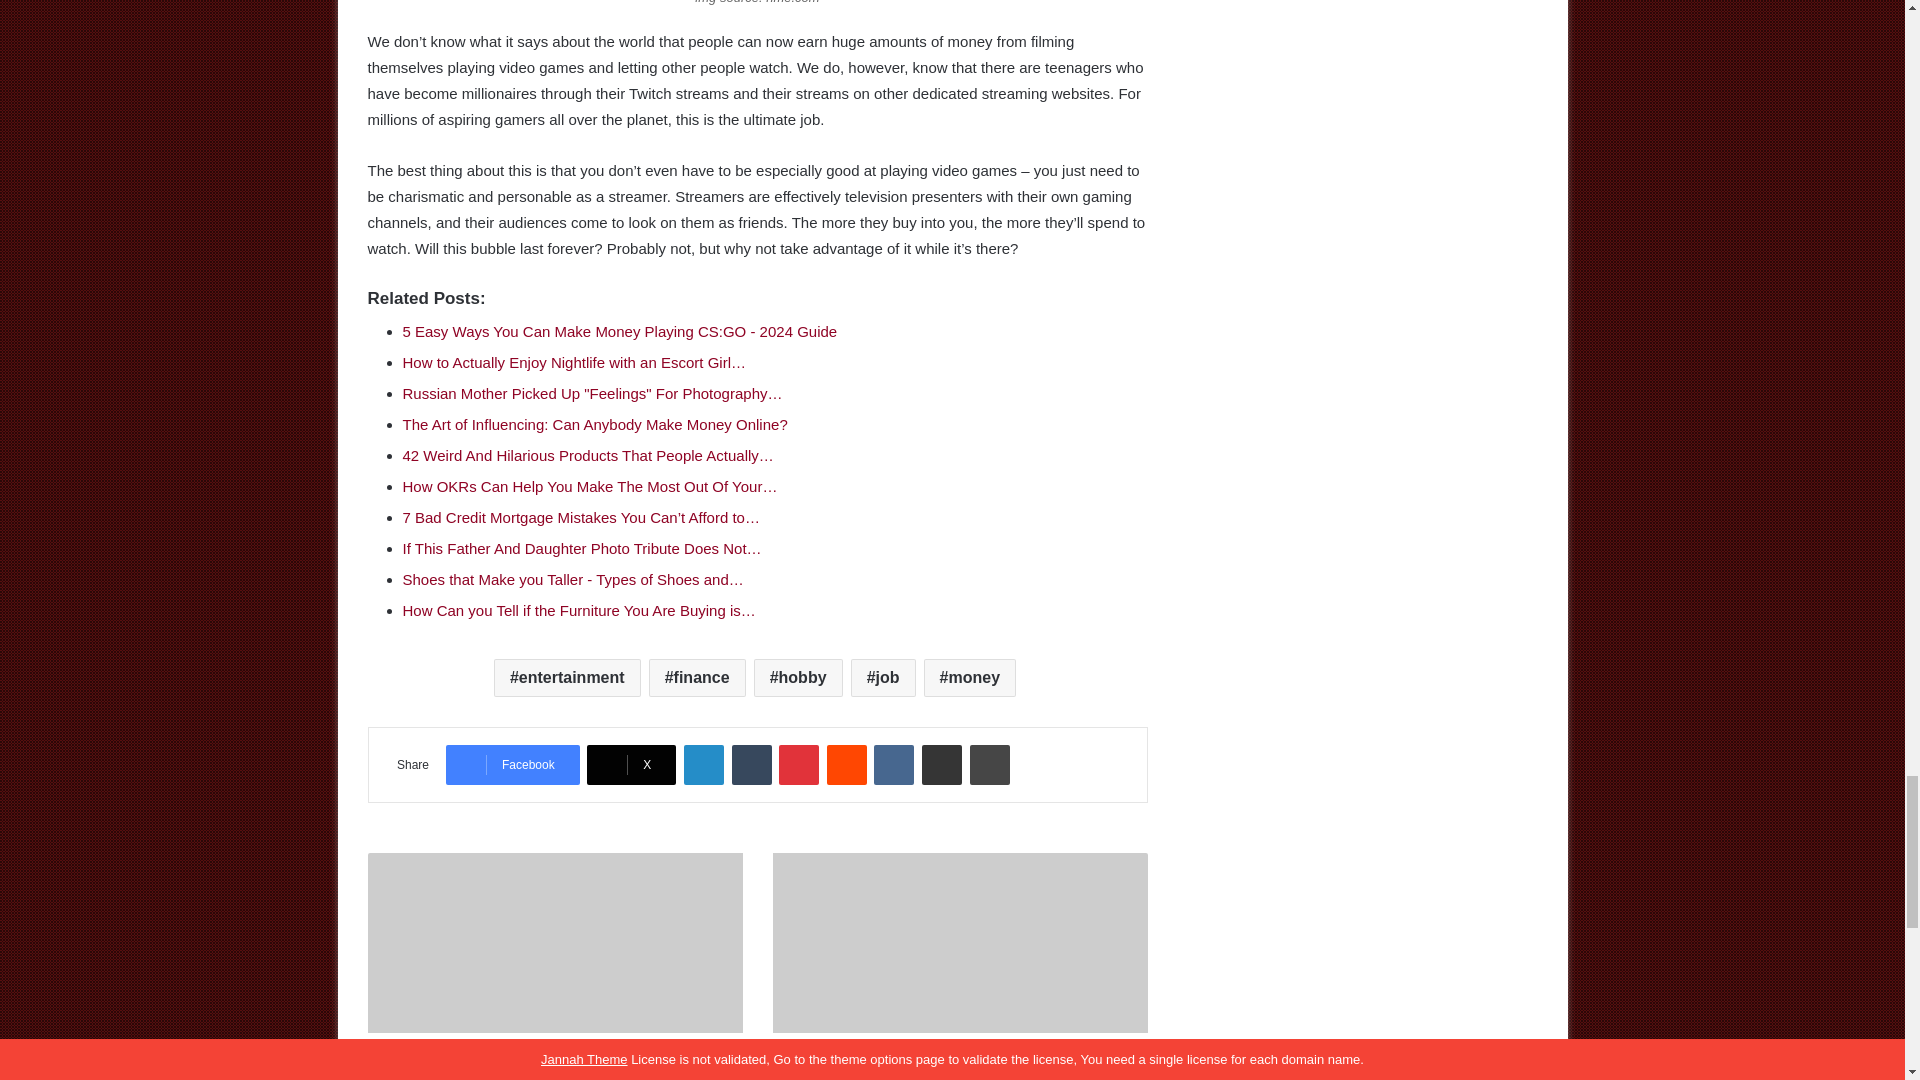 The width and height of the screenshot is (1920, 1080). I want to click on The Art of Influencing: Can Anybody Make Money Online?, so click(594, 424).